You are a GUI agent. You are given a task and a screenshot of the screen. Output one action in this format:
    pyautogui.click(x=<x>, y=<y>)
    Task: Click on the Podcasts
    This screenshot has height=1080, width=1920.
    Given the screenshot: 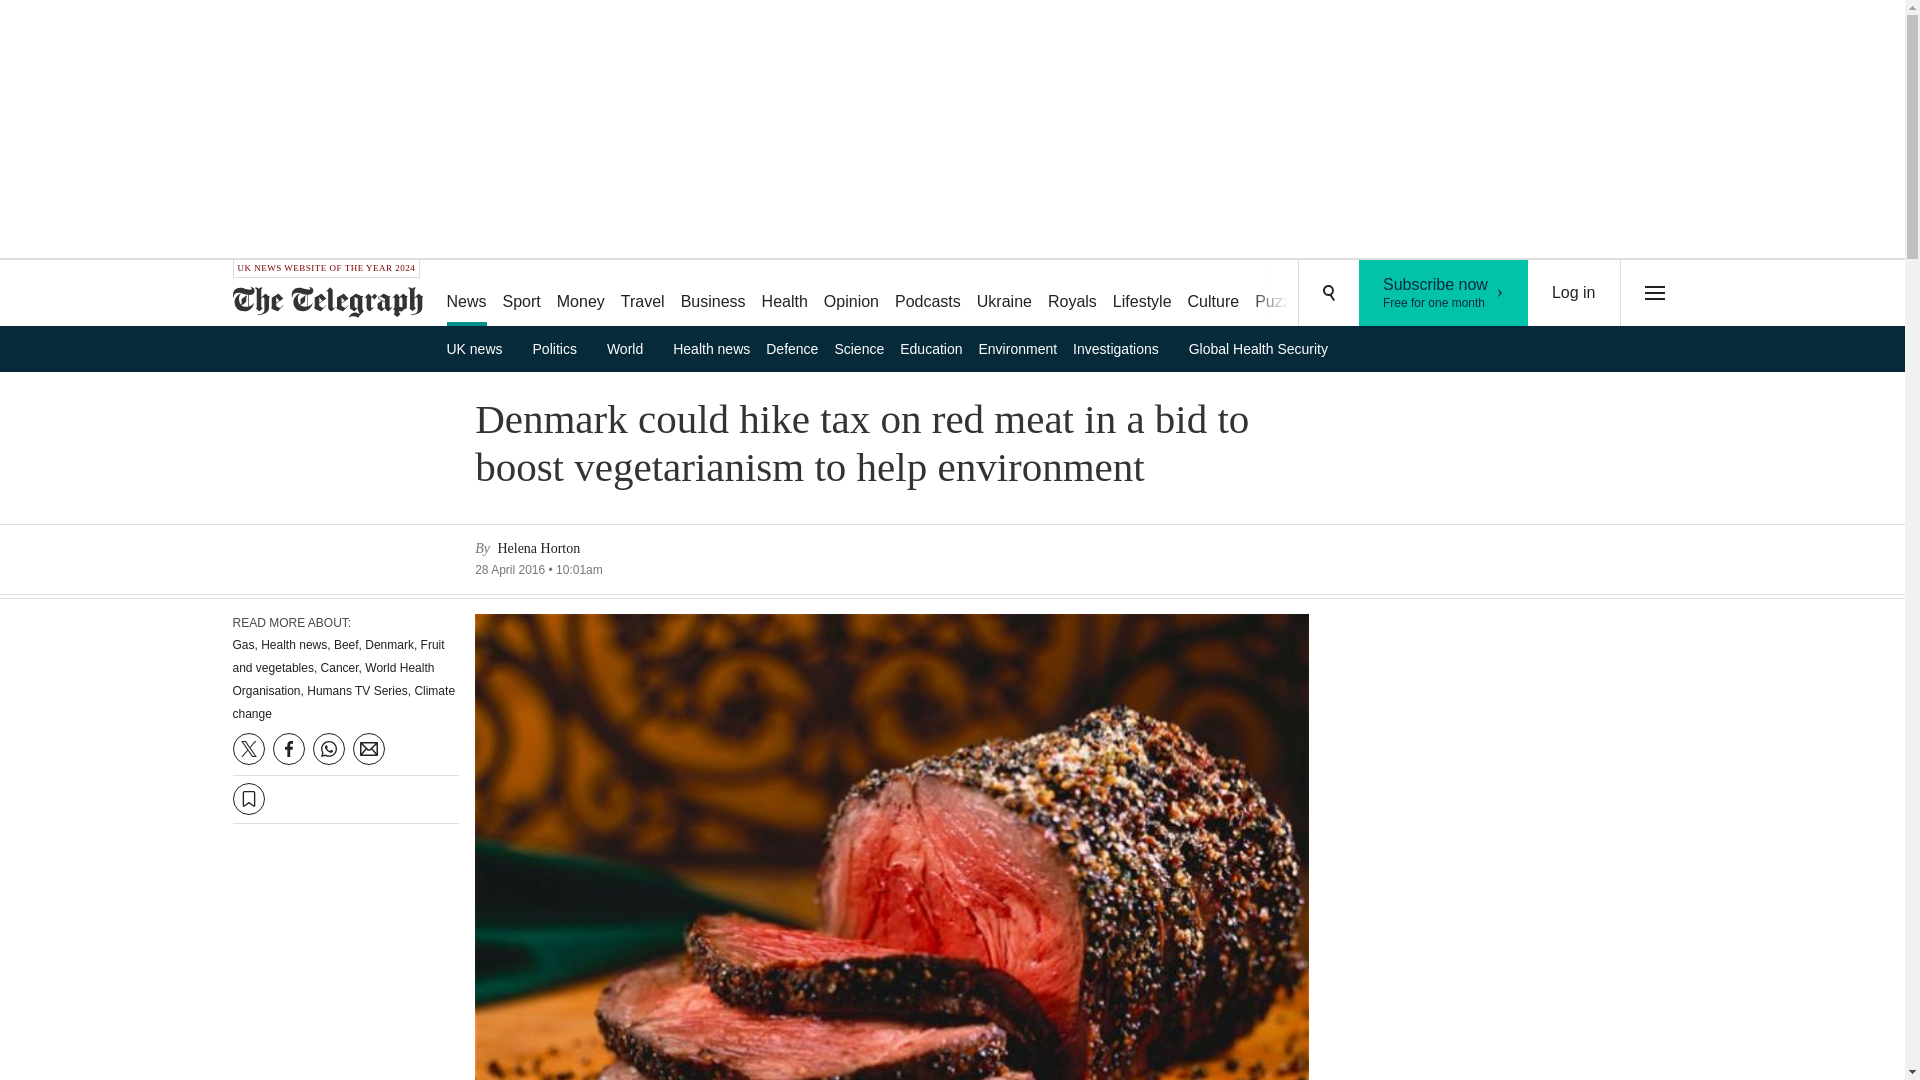 What is the action you would take?
    pyautogui.click(x=928, y=294)
    